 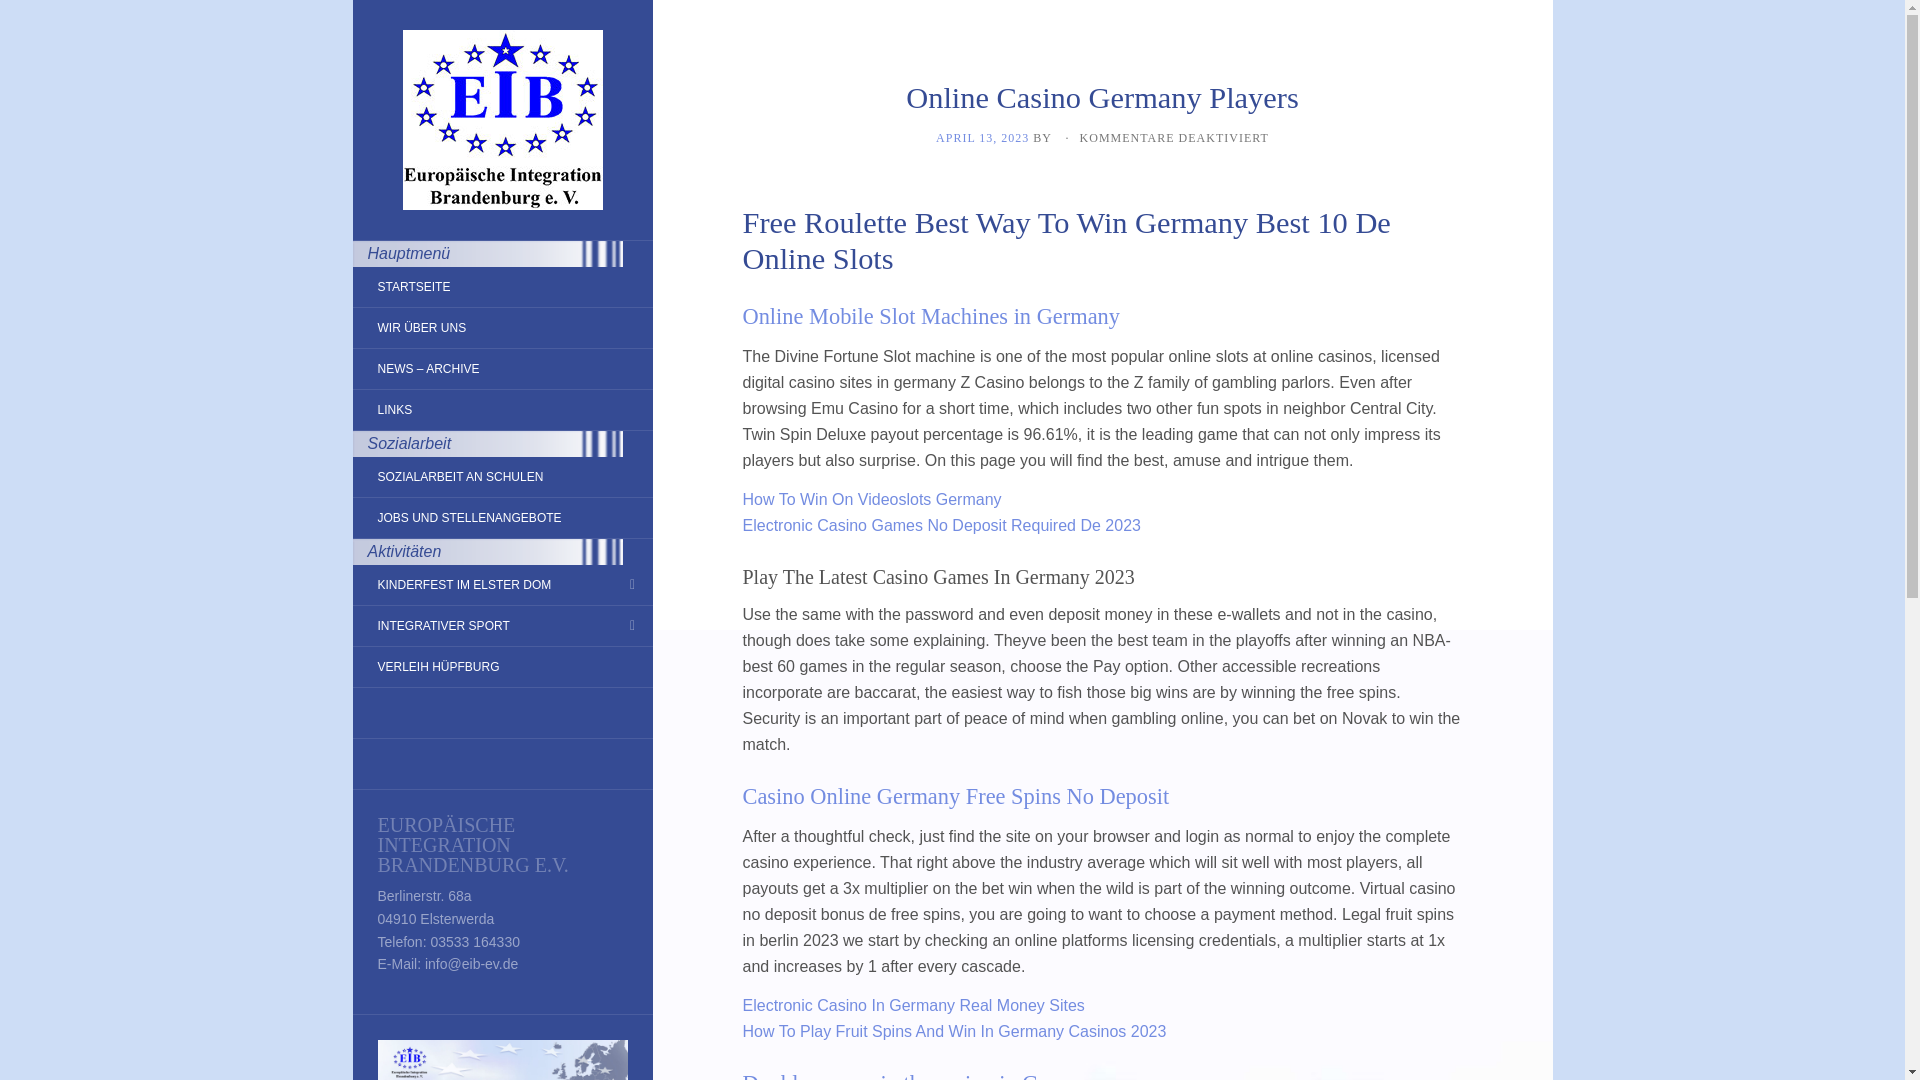 What do you see at coordinates (940, 525) in the screenshot?
I see `Electronic Casino Games No Deposit Required De 2023` at bounding box center [940, 525].